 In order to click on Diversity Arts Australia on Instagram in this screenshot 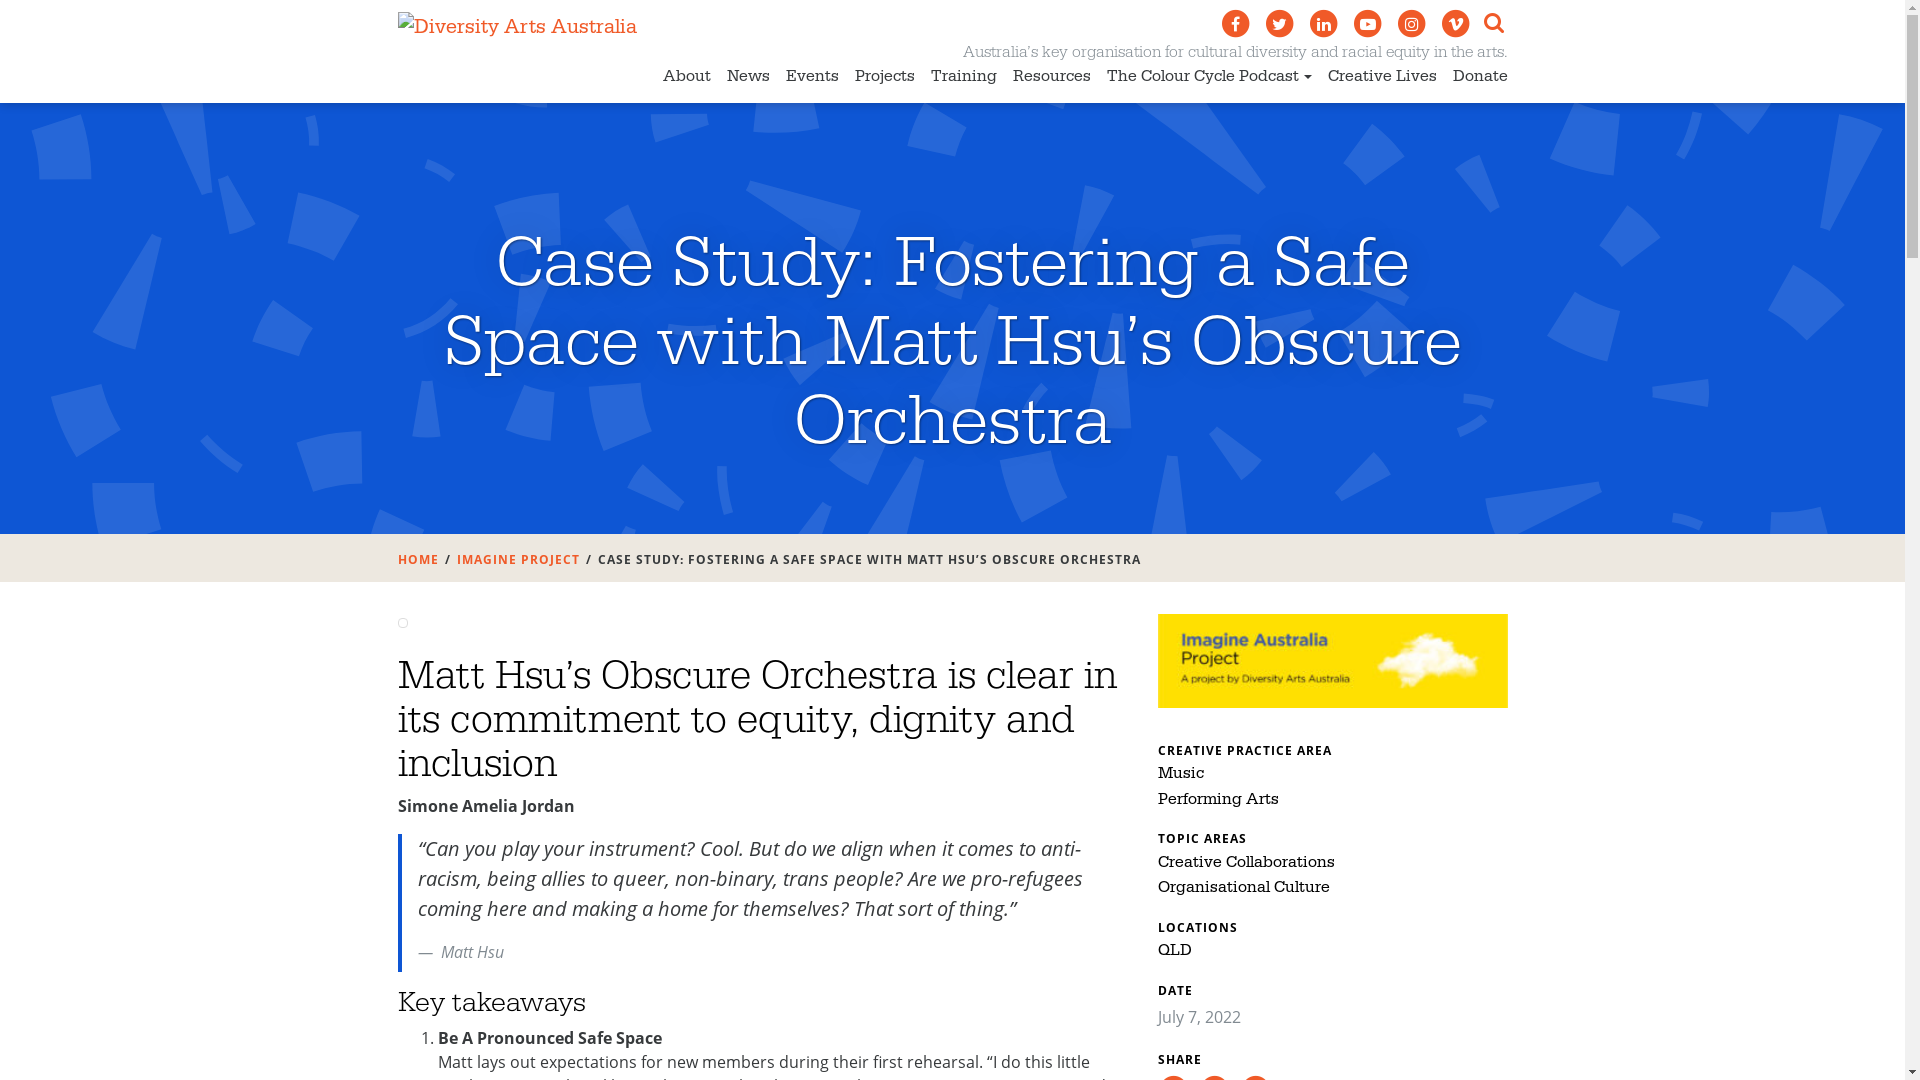, I will do `click(1412, 24)`.